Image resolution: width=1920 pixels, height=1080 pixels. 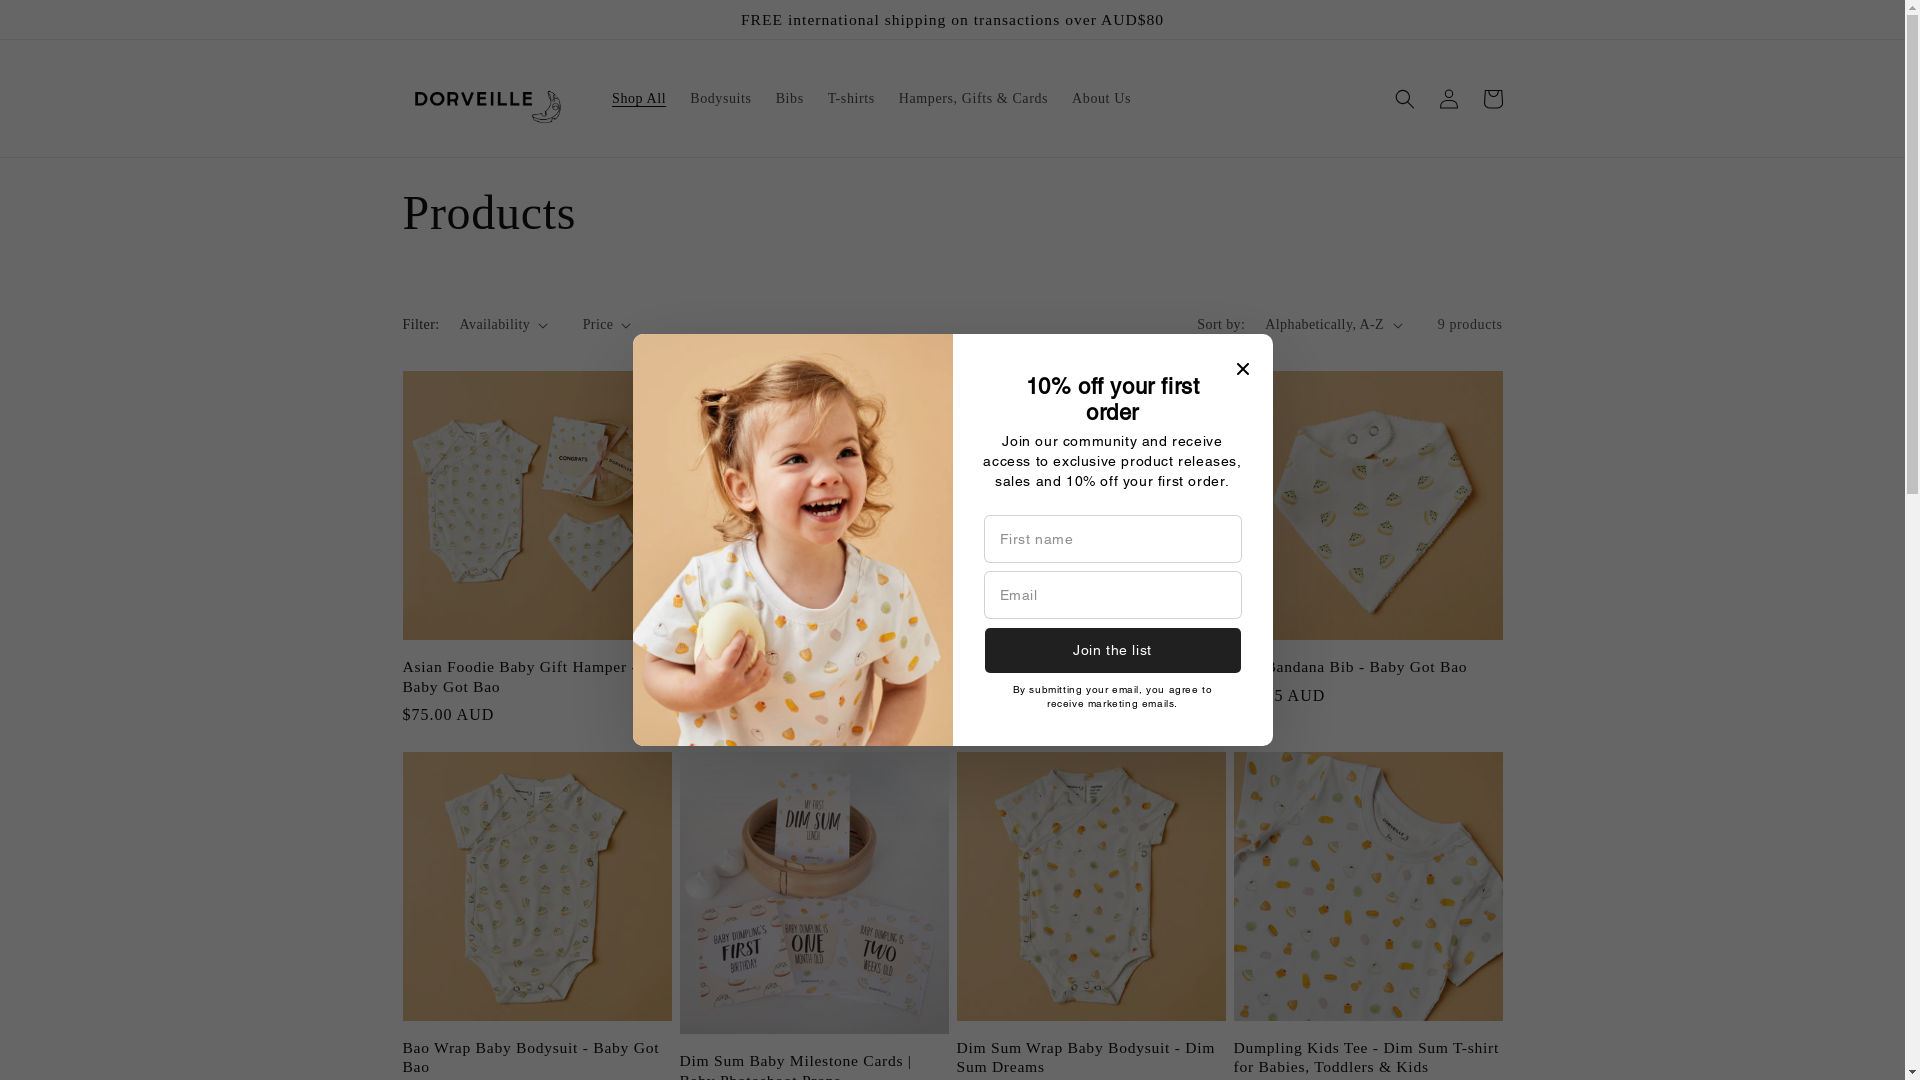 What do you see at coordinates (639, 98) in the screenshot?
I see `Shop All` at bounding box center [639, 98].